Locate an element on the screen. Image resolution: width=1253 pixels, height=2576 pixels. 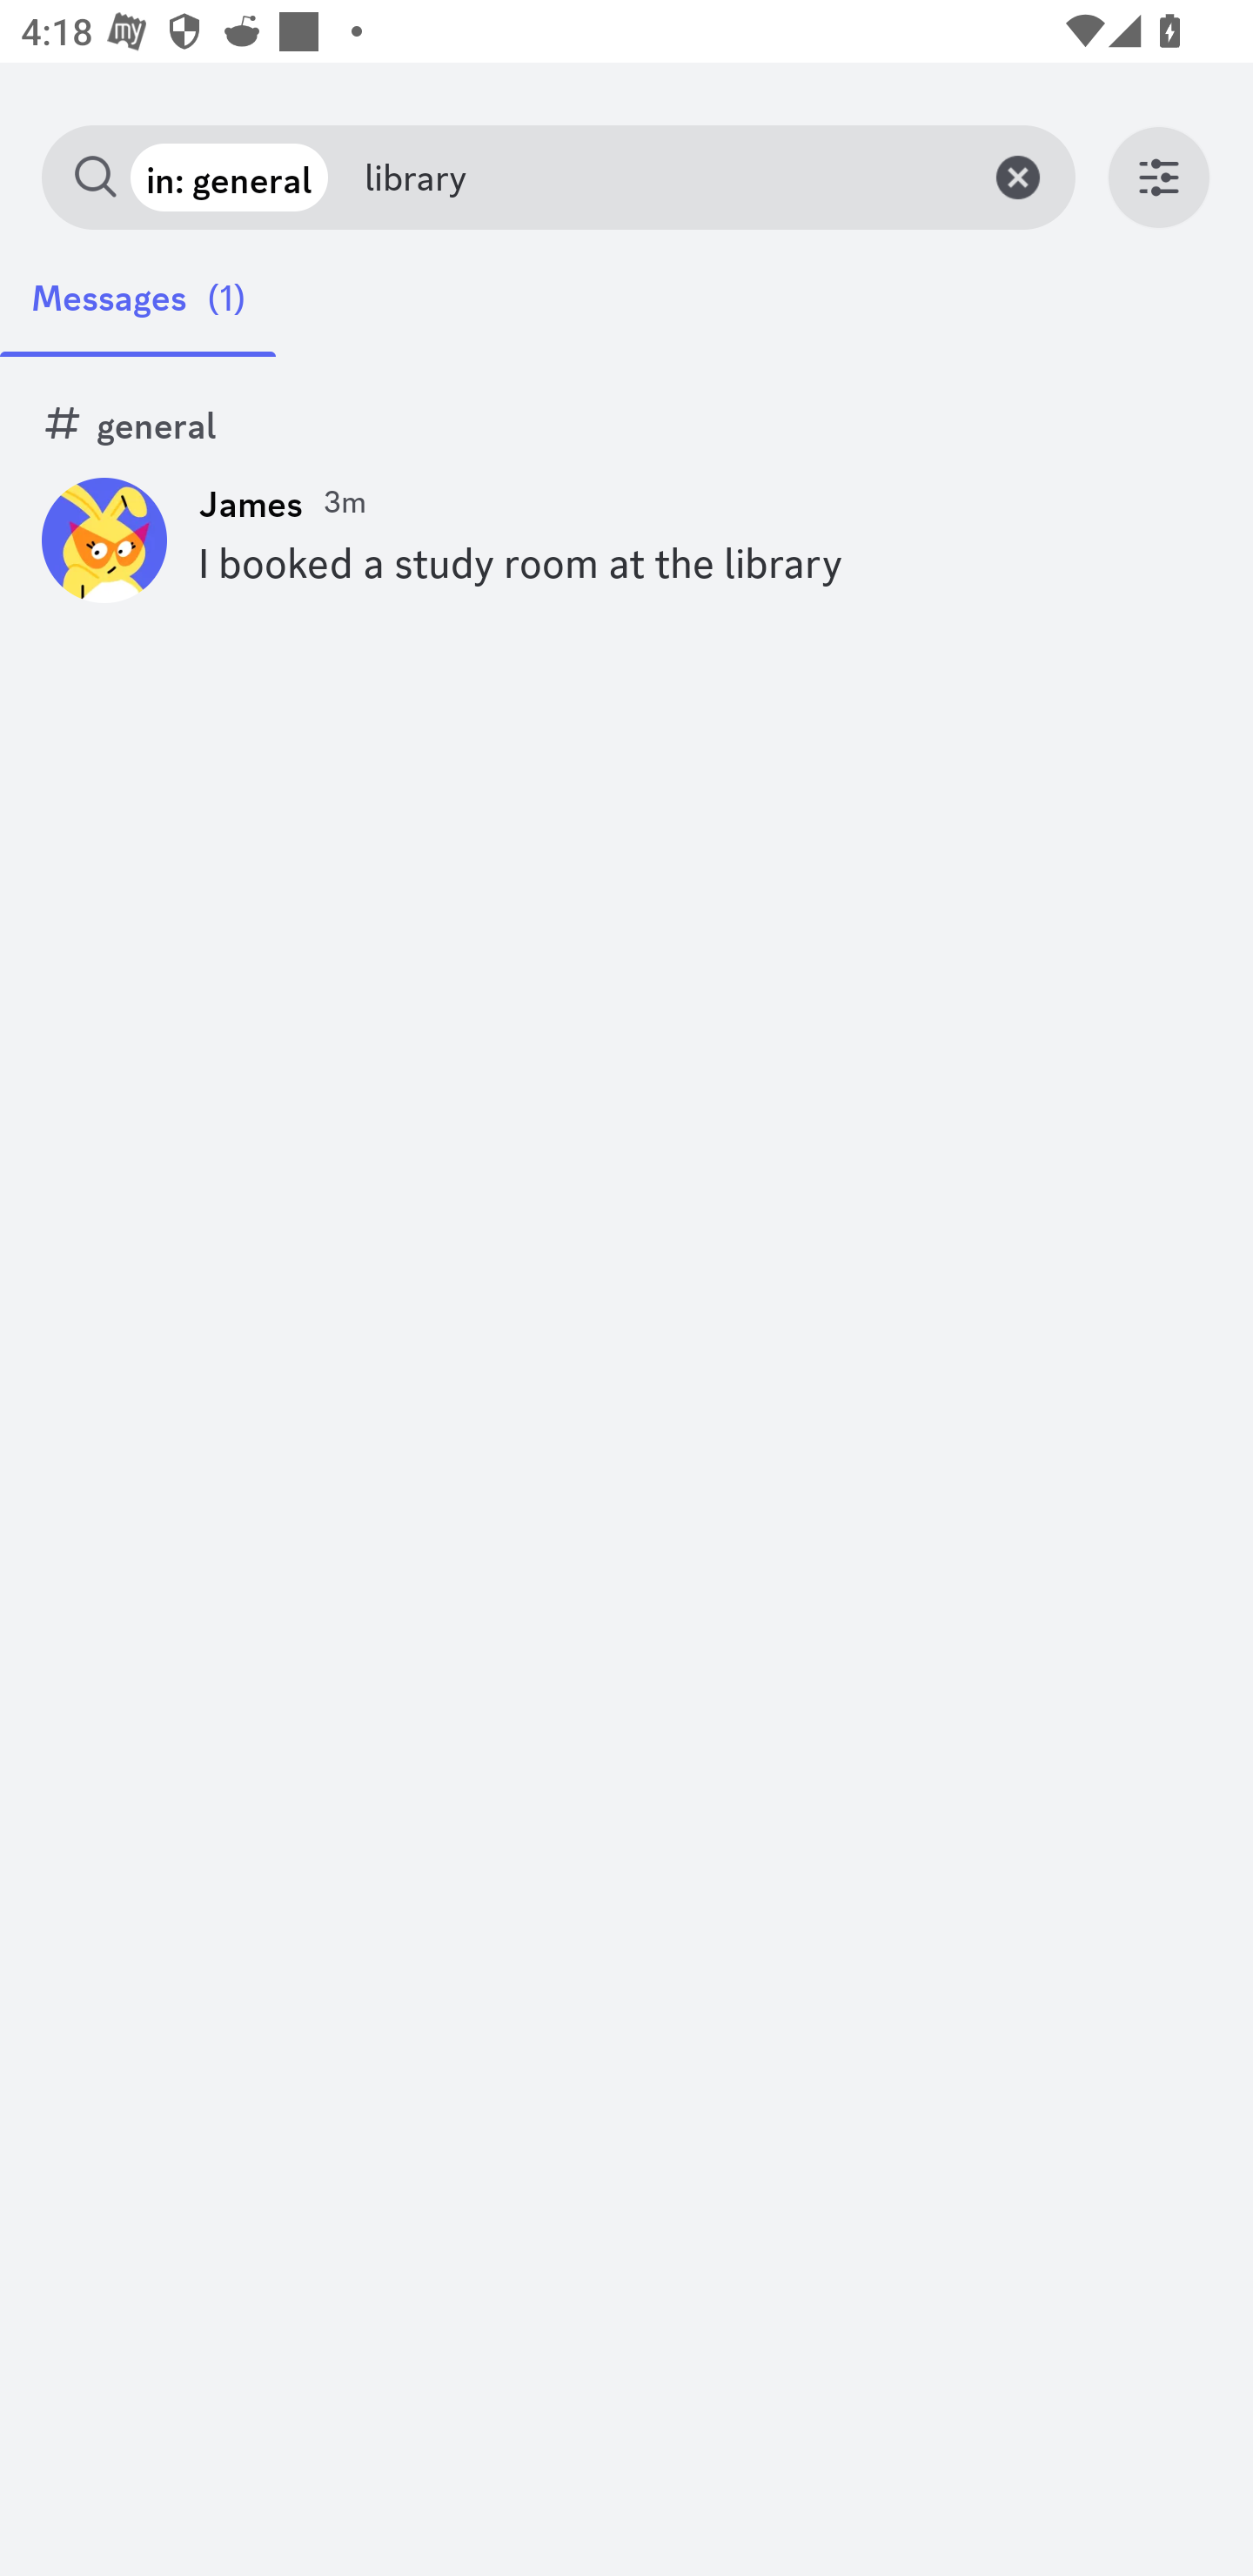
in: general, remove in: general is located at coordinates (229, 178).